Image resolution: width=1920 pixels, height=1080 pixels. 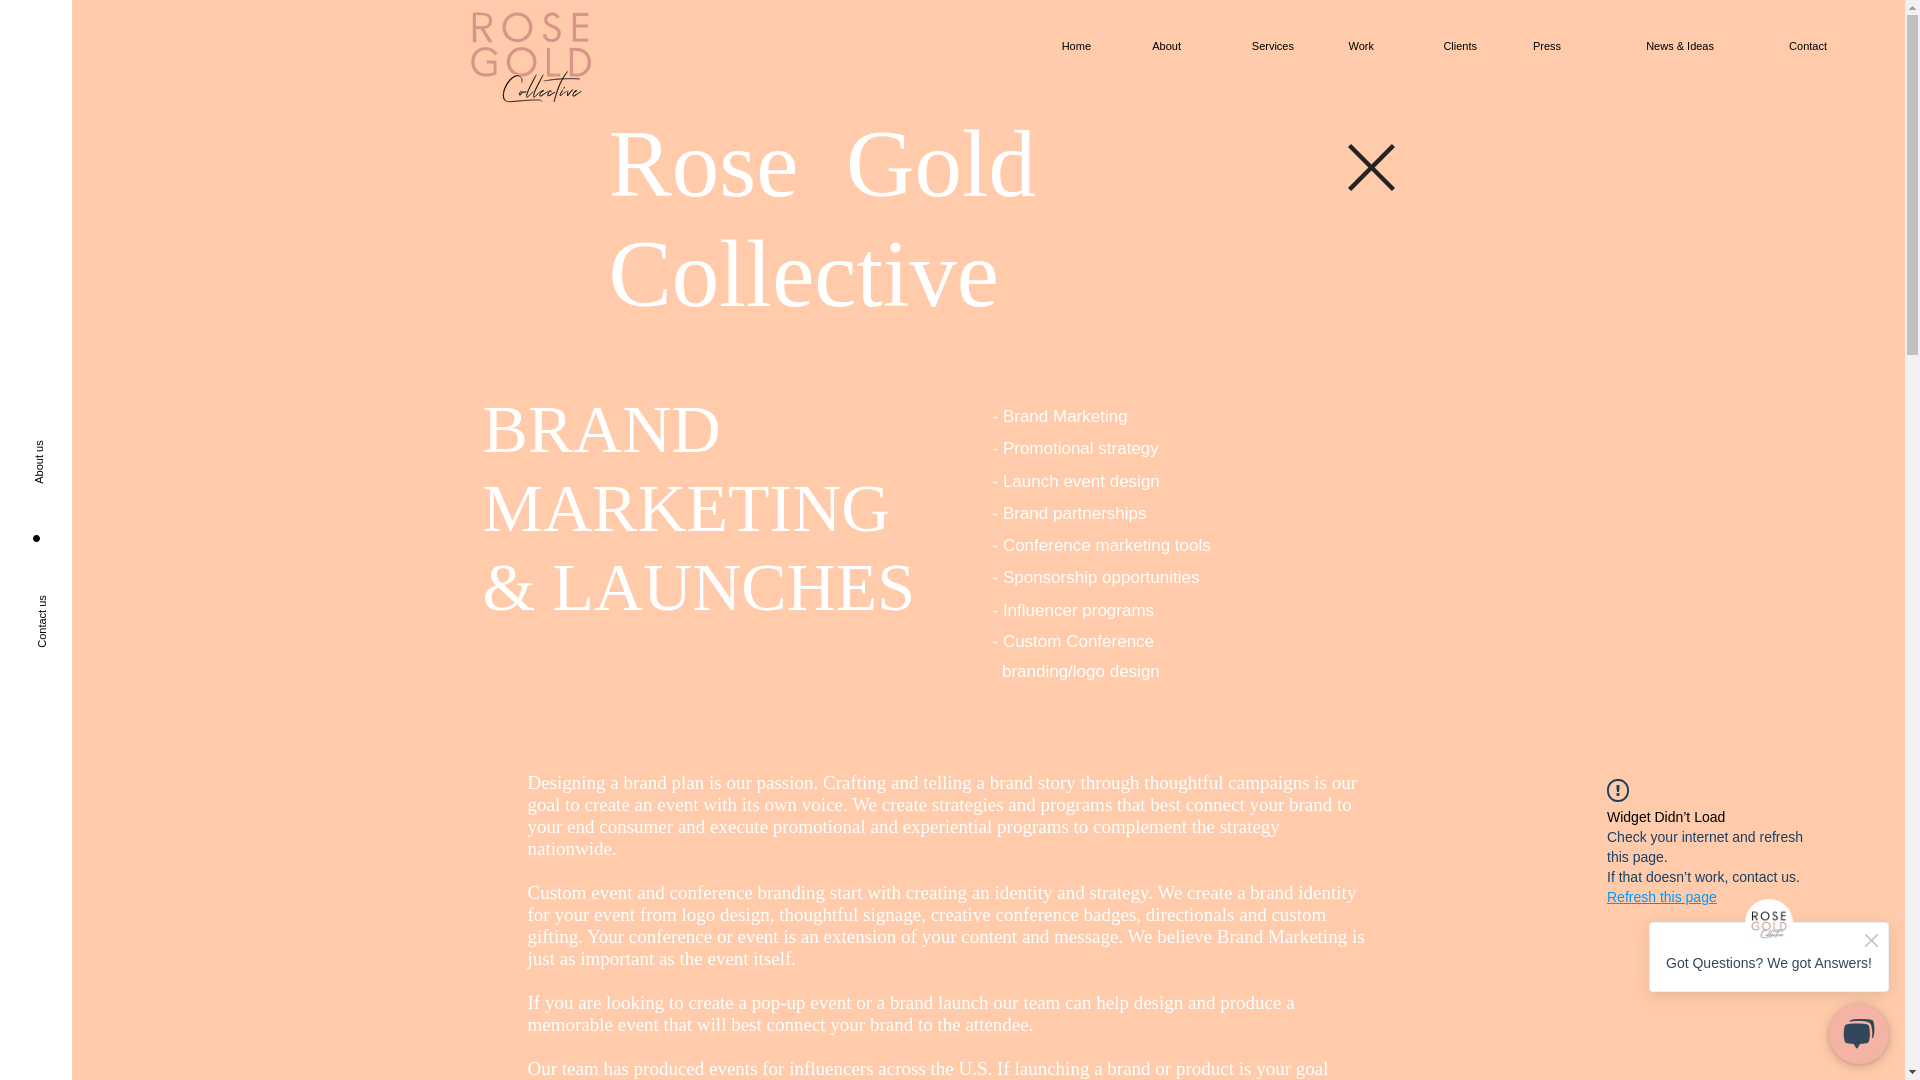 I want to click on Services, so click(x=1252, y=46).